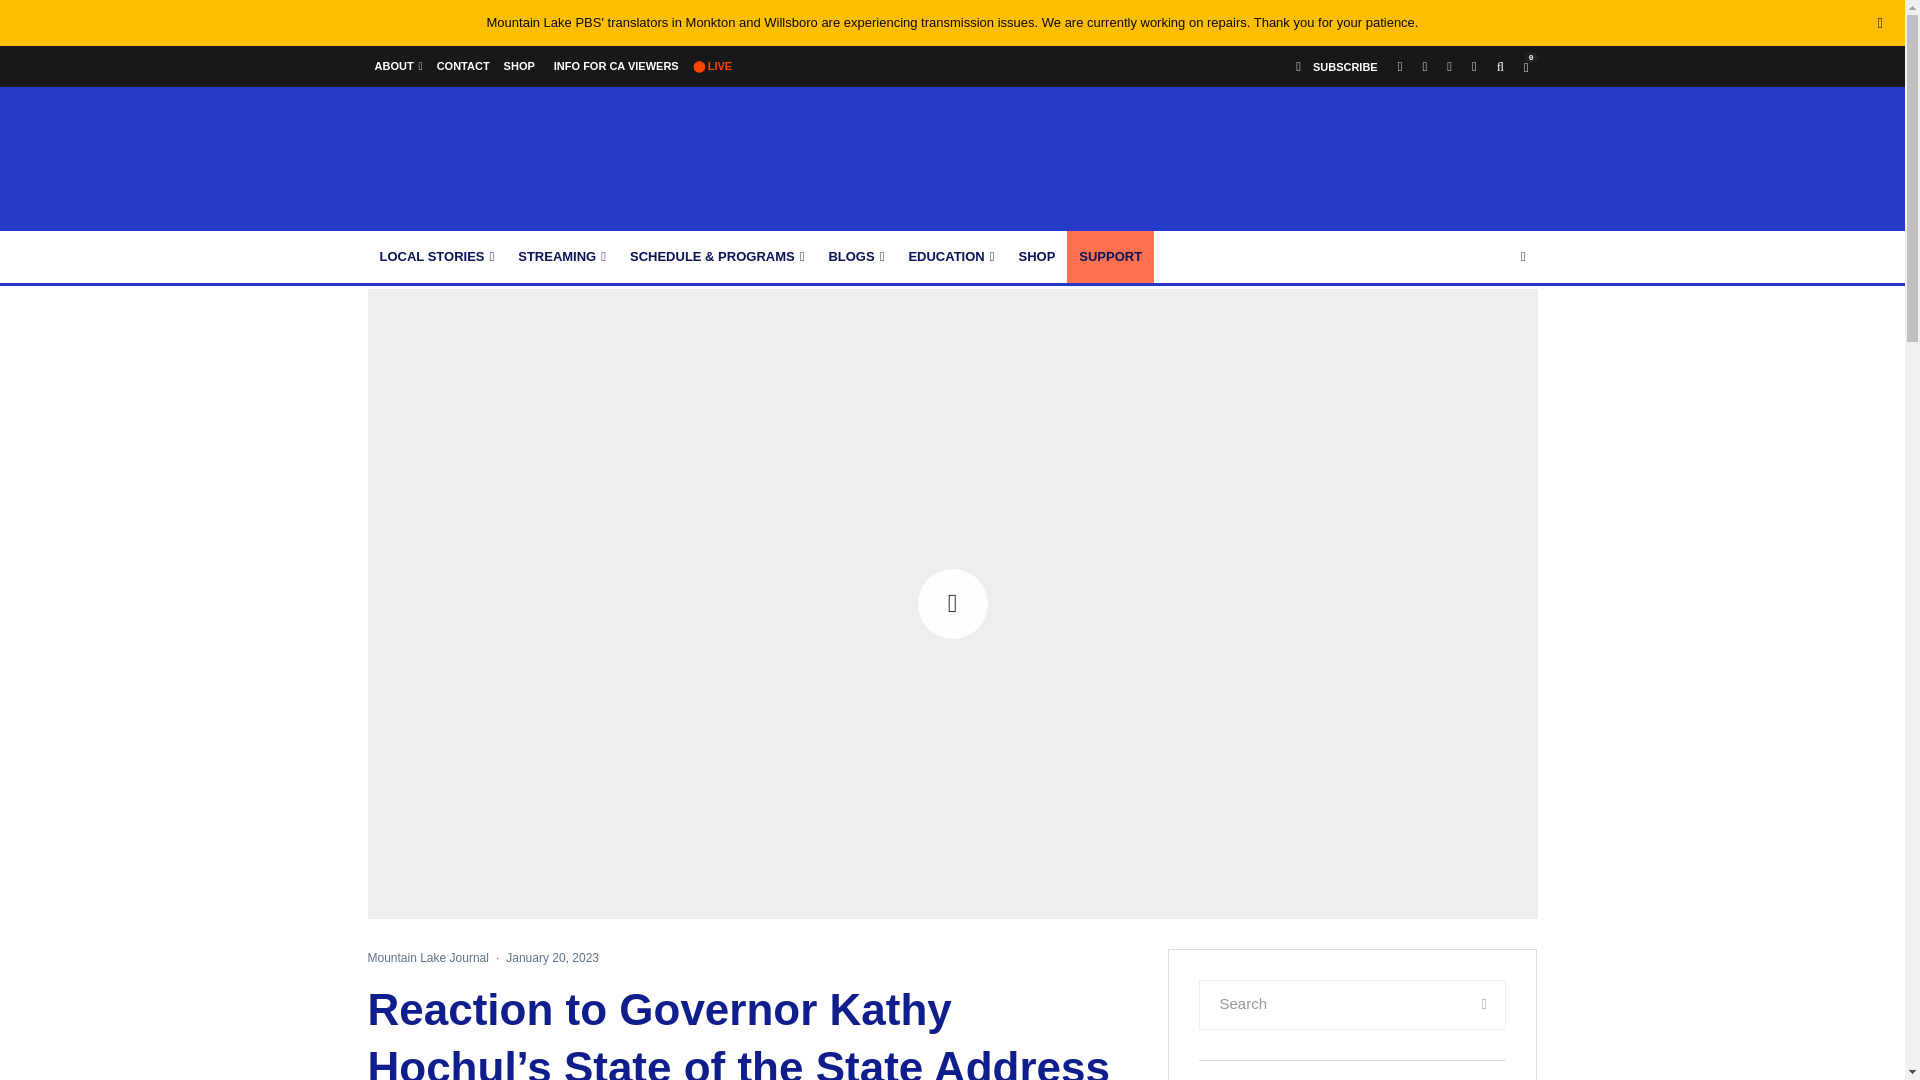 Image resolution: width=1920 pixels, height=1080 pixels. I want to click on CONTACT, so click(464, 66).